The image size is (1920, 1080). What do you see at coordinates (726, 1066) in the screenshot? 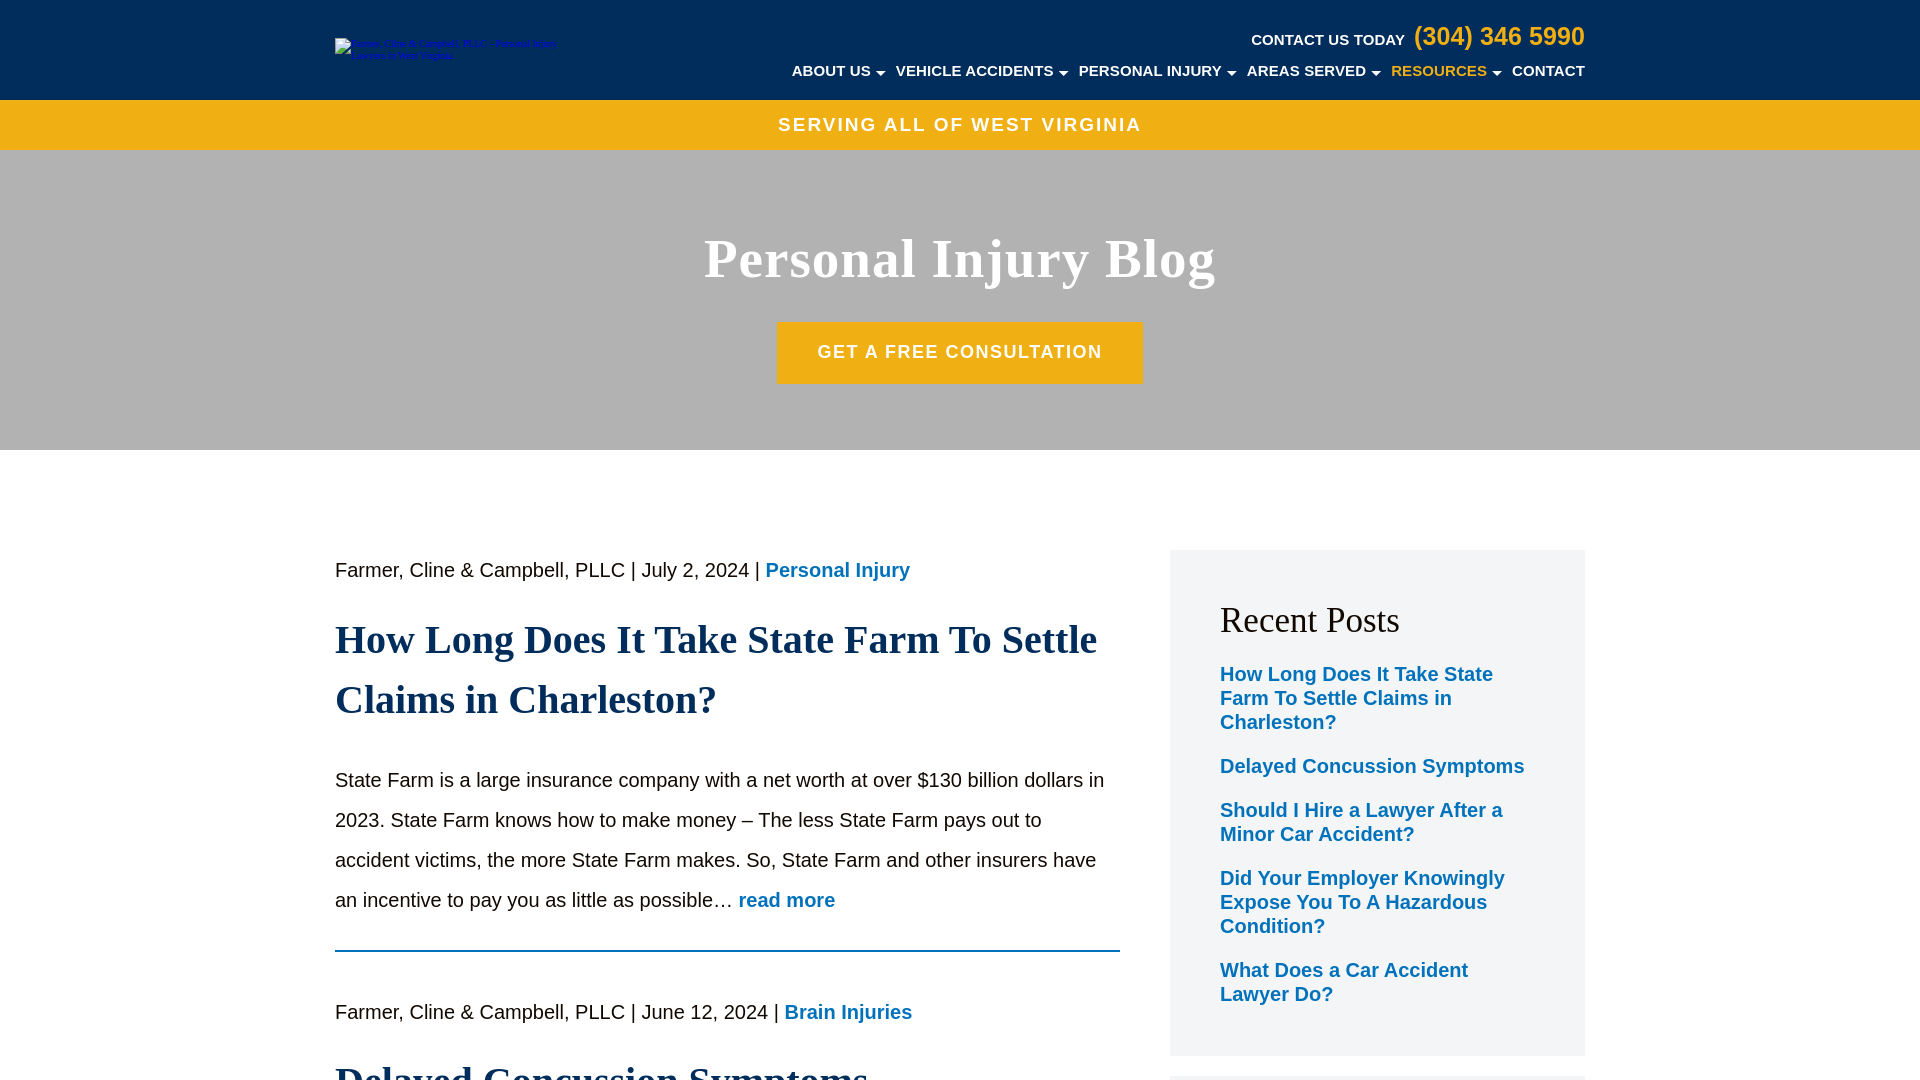
I see `Delayed Concussion Symptoms` at bounding box center [726, 1066].